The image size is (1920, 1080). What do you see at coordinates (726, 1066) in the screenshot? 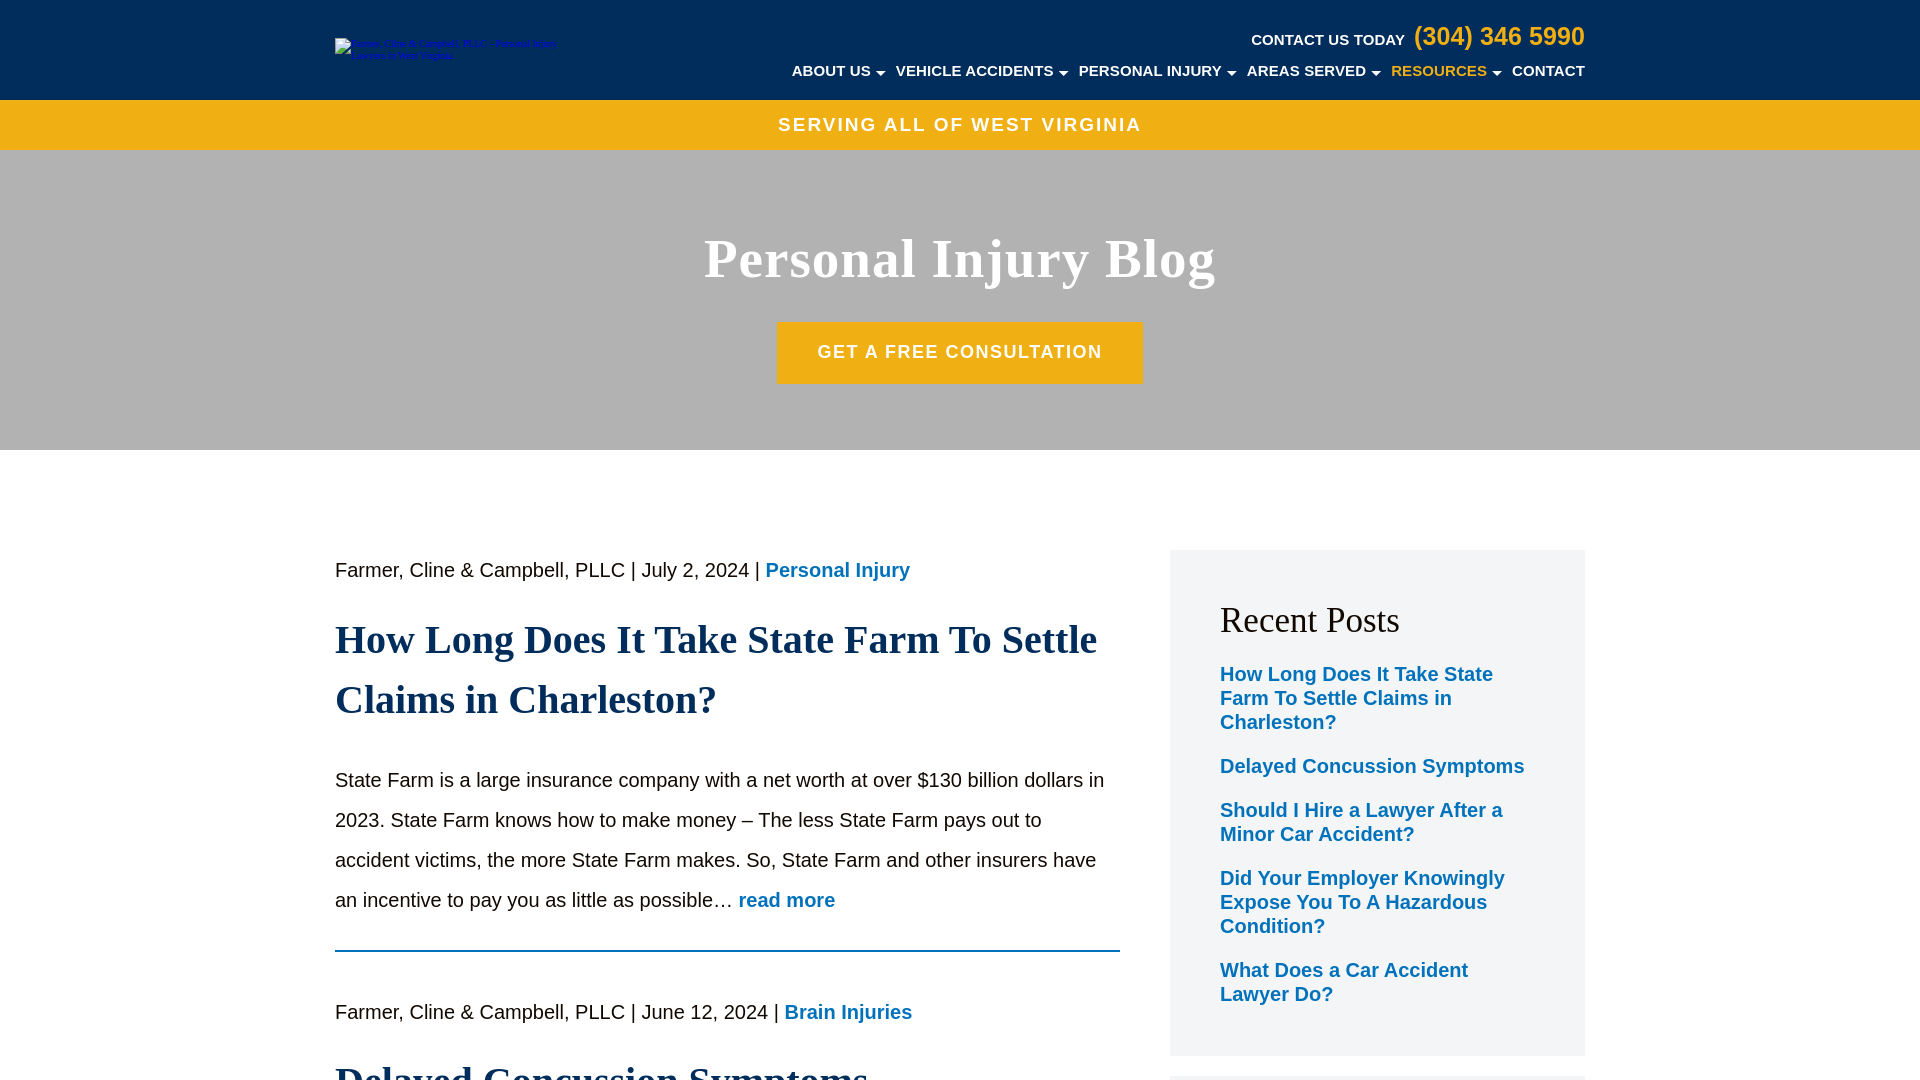
I see `Delayed Concussion Symptoms` at bounding box center [726, 1066].